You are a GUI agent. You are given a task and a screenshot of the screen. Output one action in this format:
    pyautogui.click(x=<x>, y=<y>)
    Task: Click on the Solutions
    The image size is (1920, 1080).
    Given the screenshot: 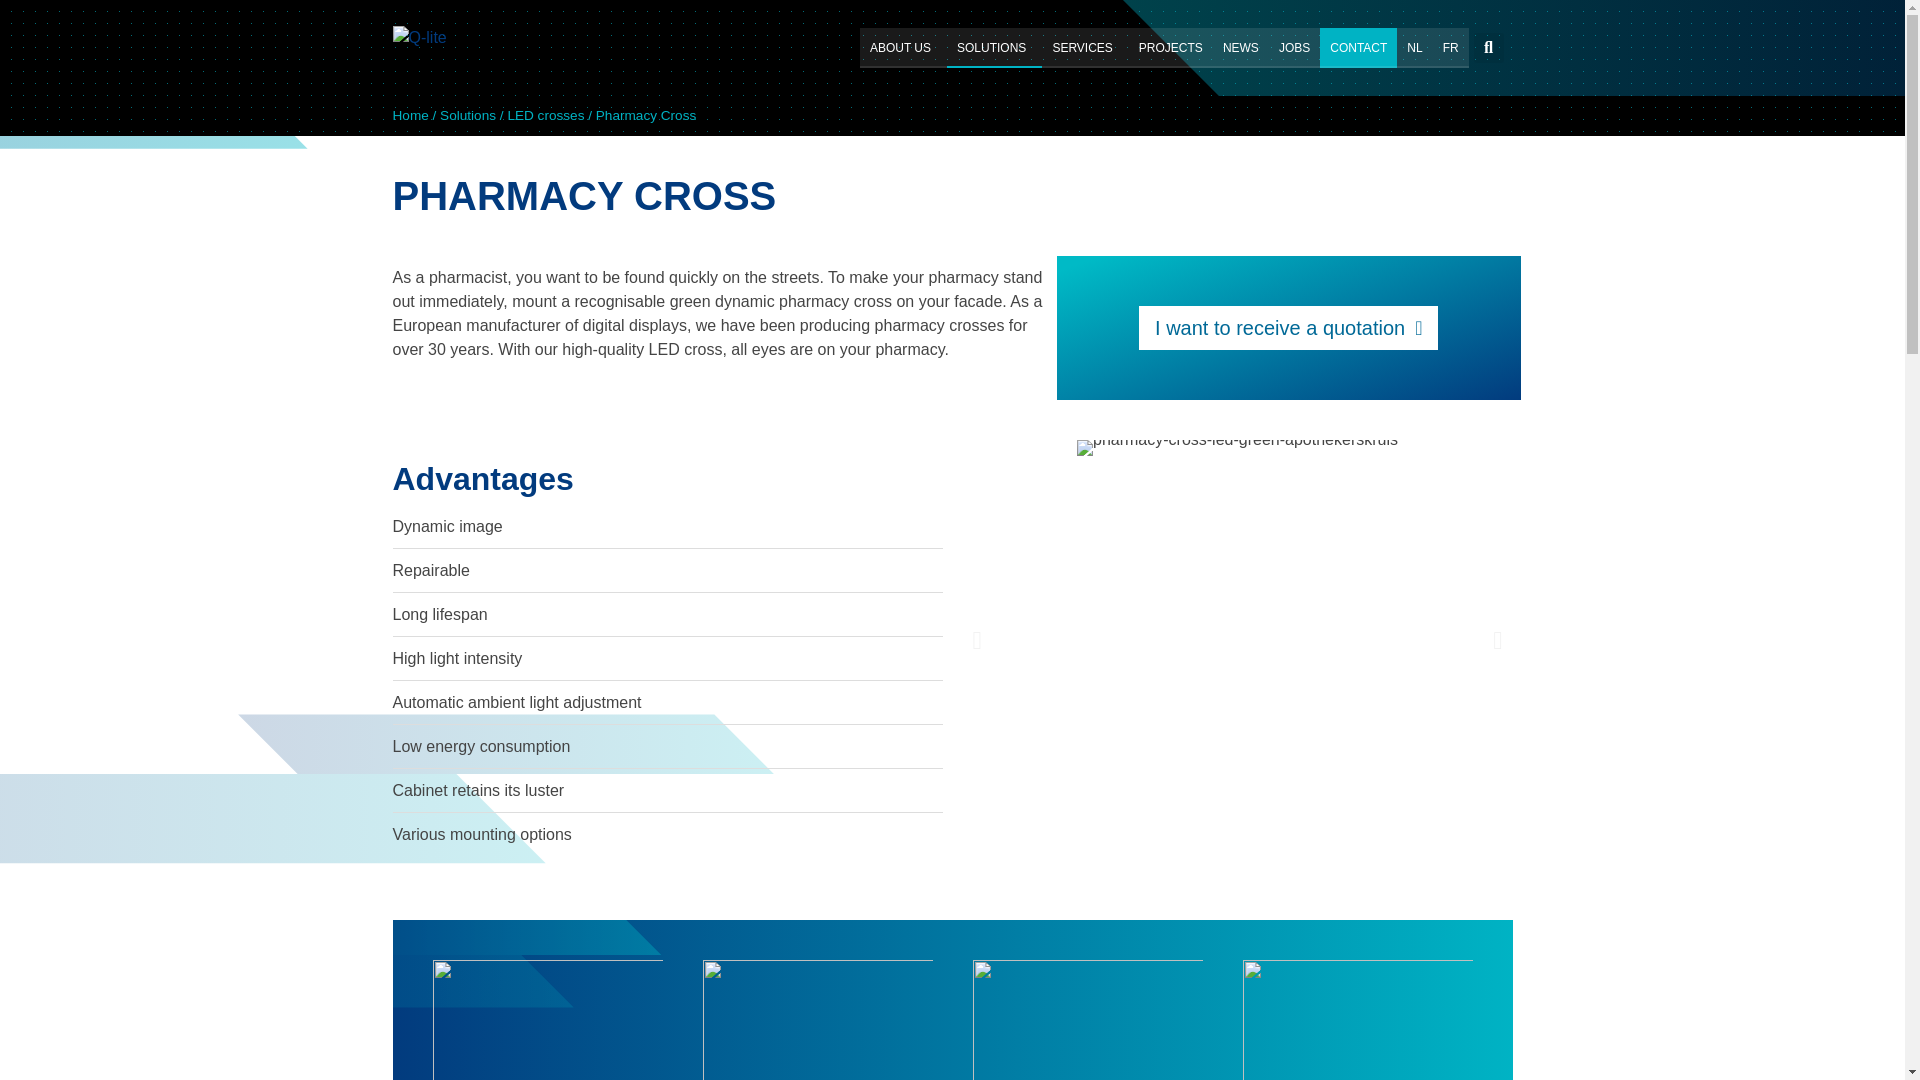 What is the action you would take?
    pyautogui.click(x=467, y=116)
    